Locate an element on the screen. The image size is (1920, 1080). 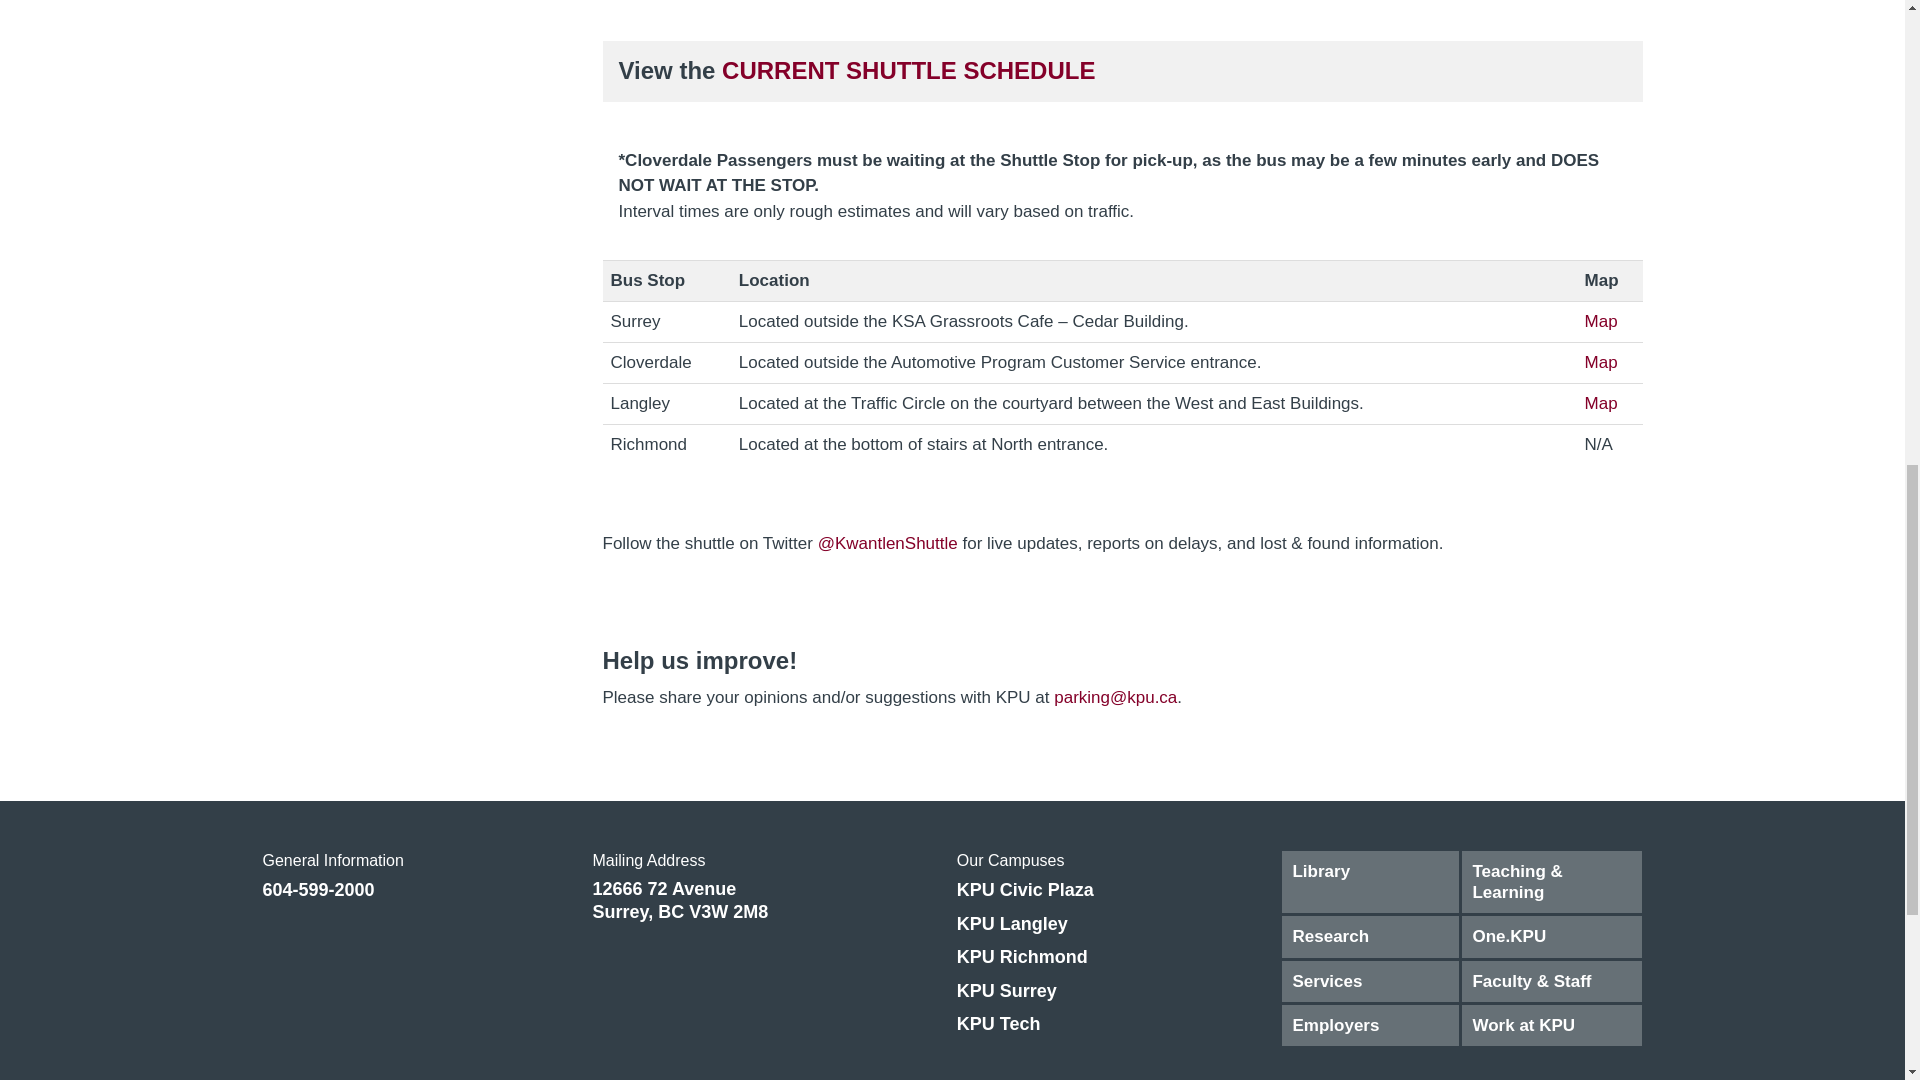
Cloverdale Shuttle Location is located at coordinates (1602, 362).